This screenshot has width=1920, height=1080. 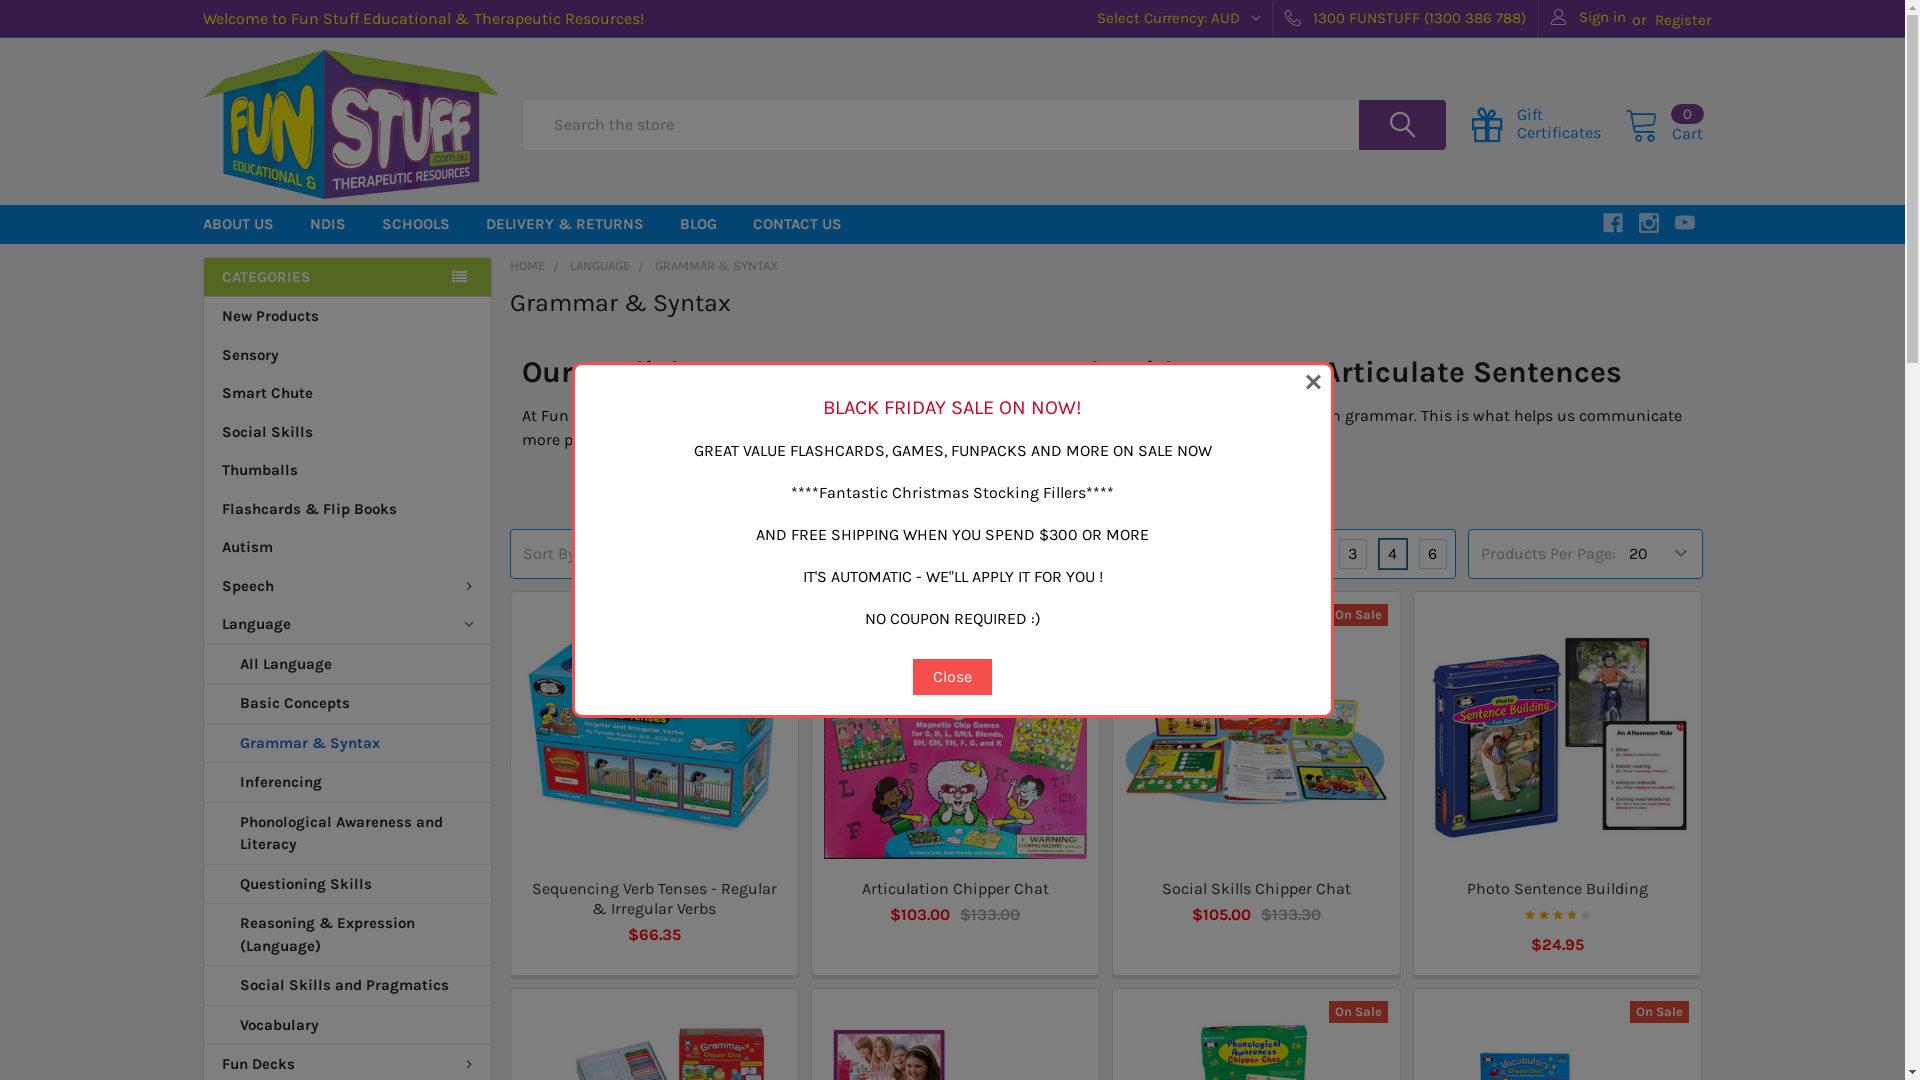 I want to click on Language, so click(x=348, y=624).